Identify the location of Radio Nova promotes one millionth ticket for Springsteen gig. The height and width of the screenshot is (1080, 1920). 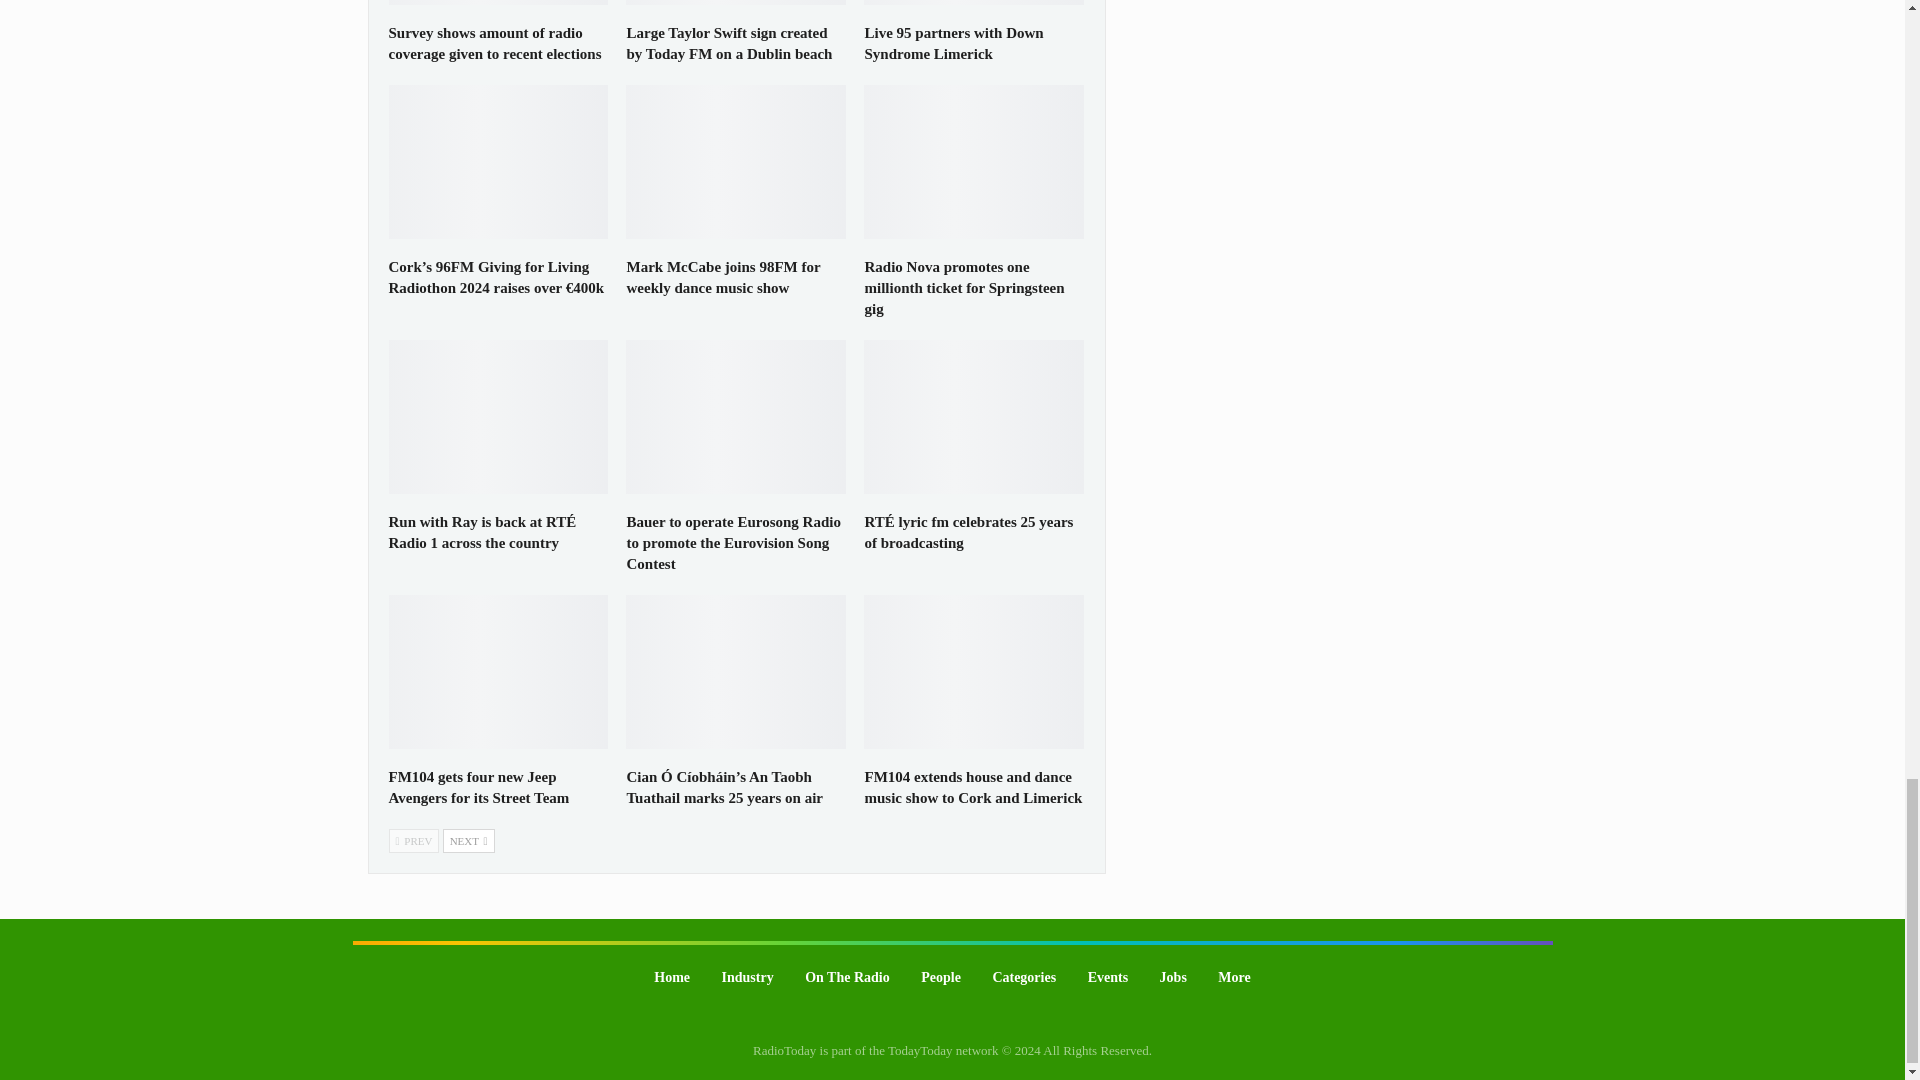
(974, 162).